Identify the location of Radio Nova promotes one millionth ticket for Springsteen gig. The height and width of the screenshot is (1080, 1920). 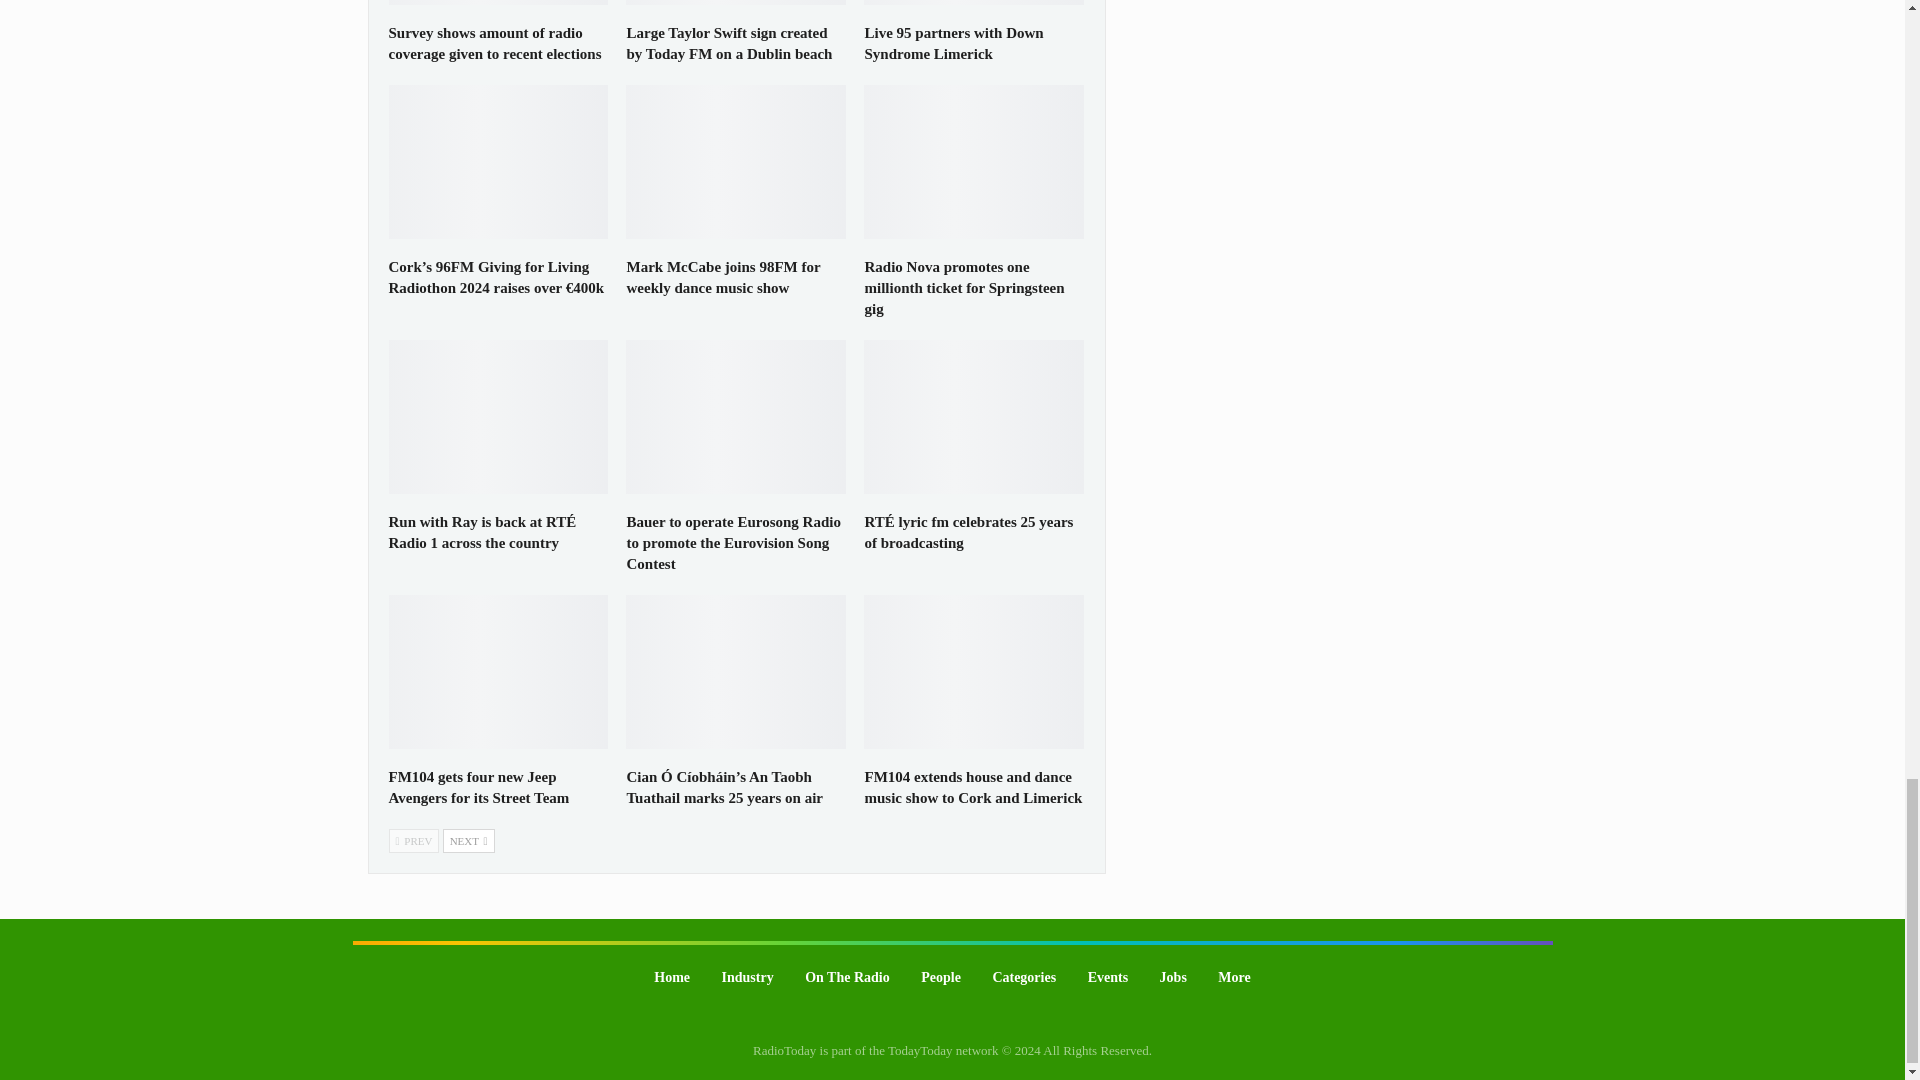
(974, 162).